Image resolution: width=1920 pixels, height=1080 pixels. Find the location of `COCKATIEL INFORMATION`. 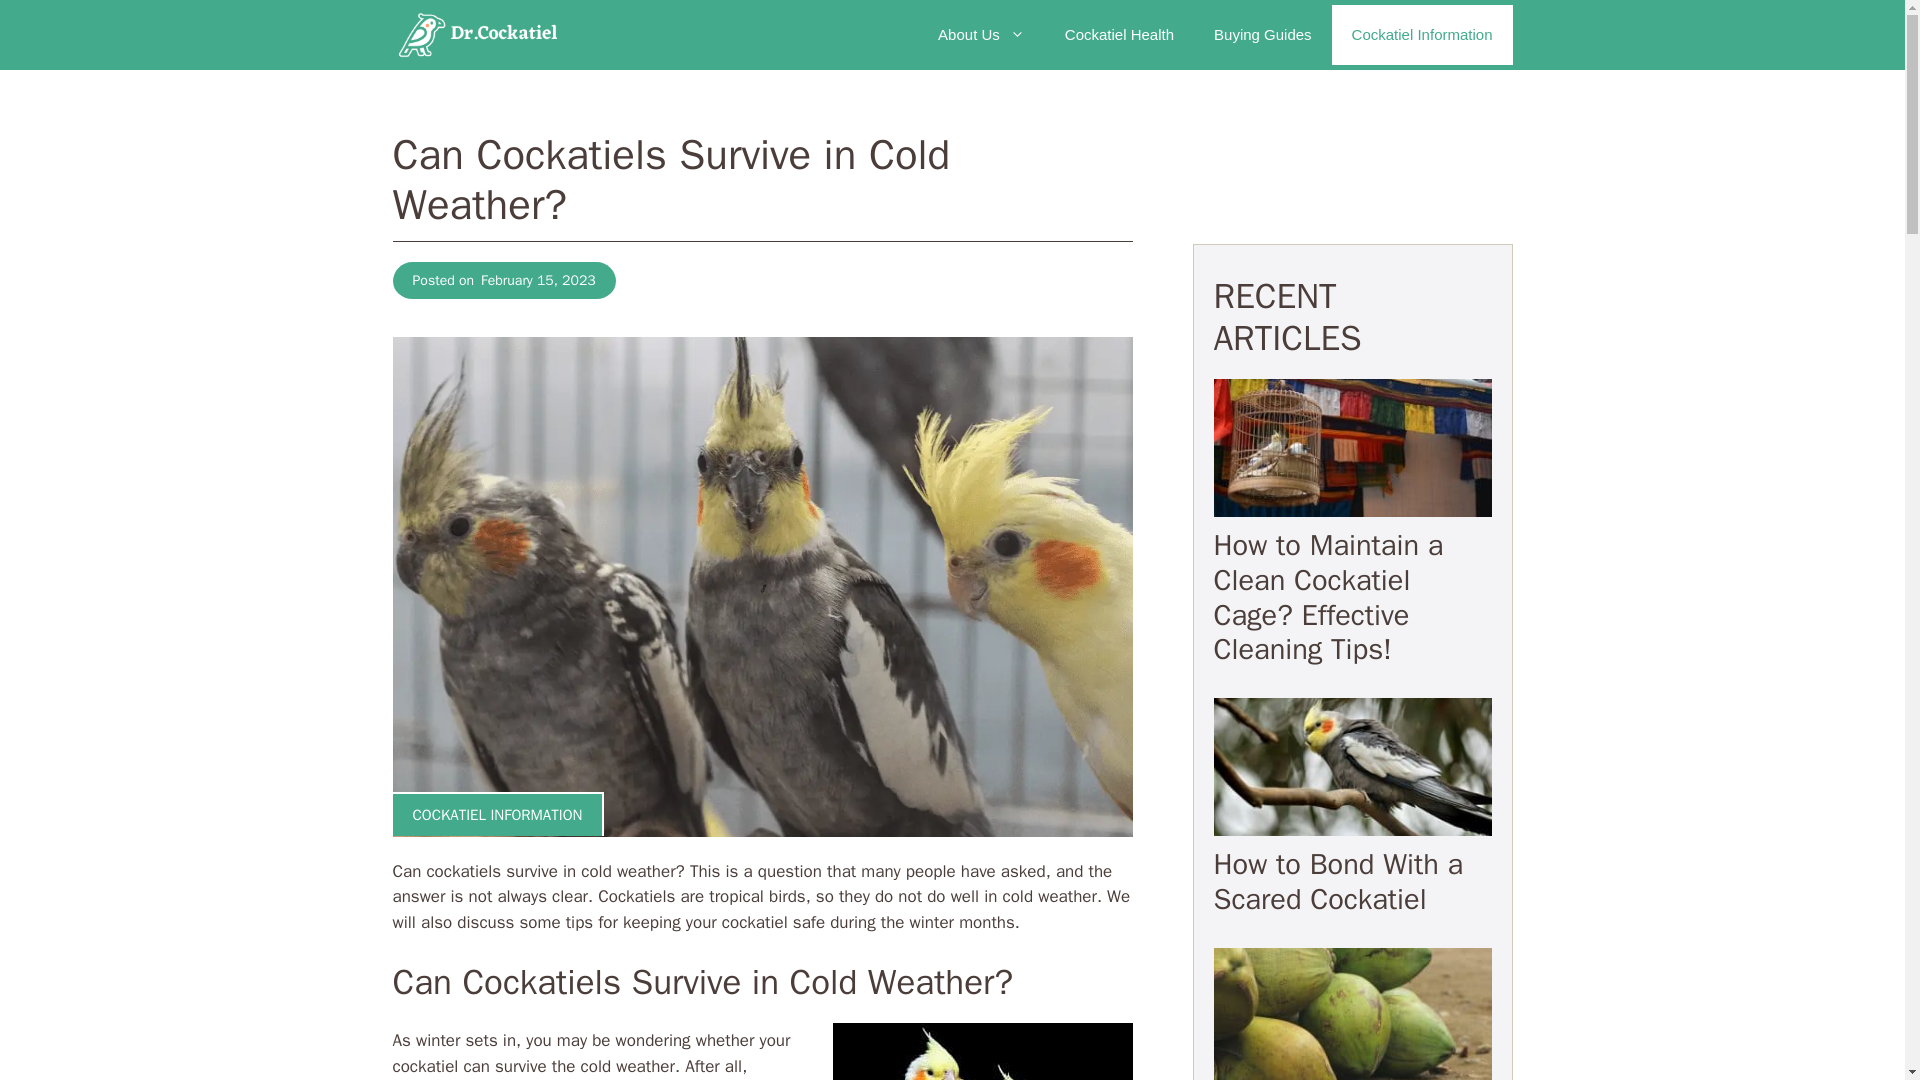

COCKATIEL INFORMATION is located at coordinates (496, 814).